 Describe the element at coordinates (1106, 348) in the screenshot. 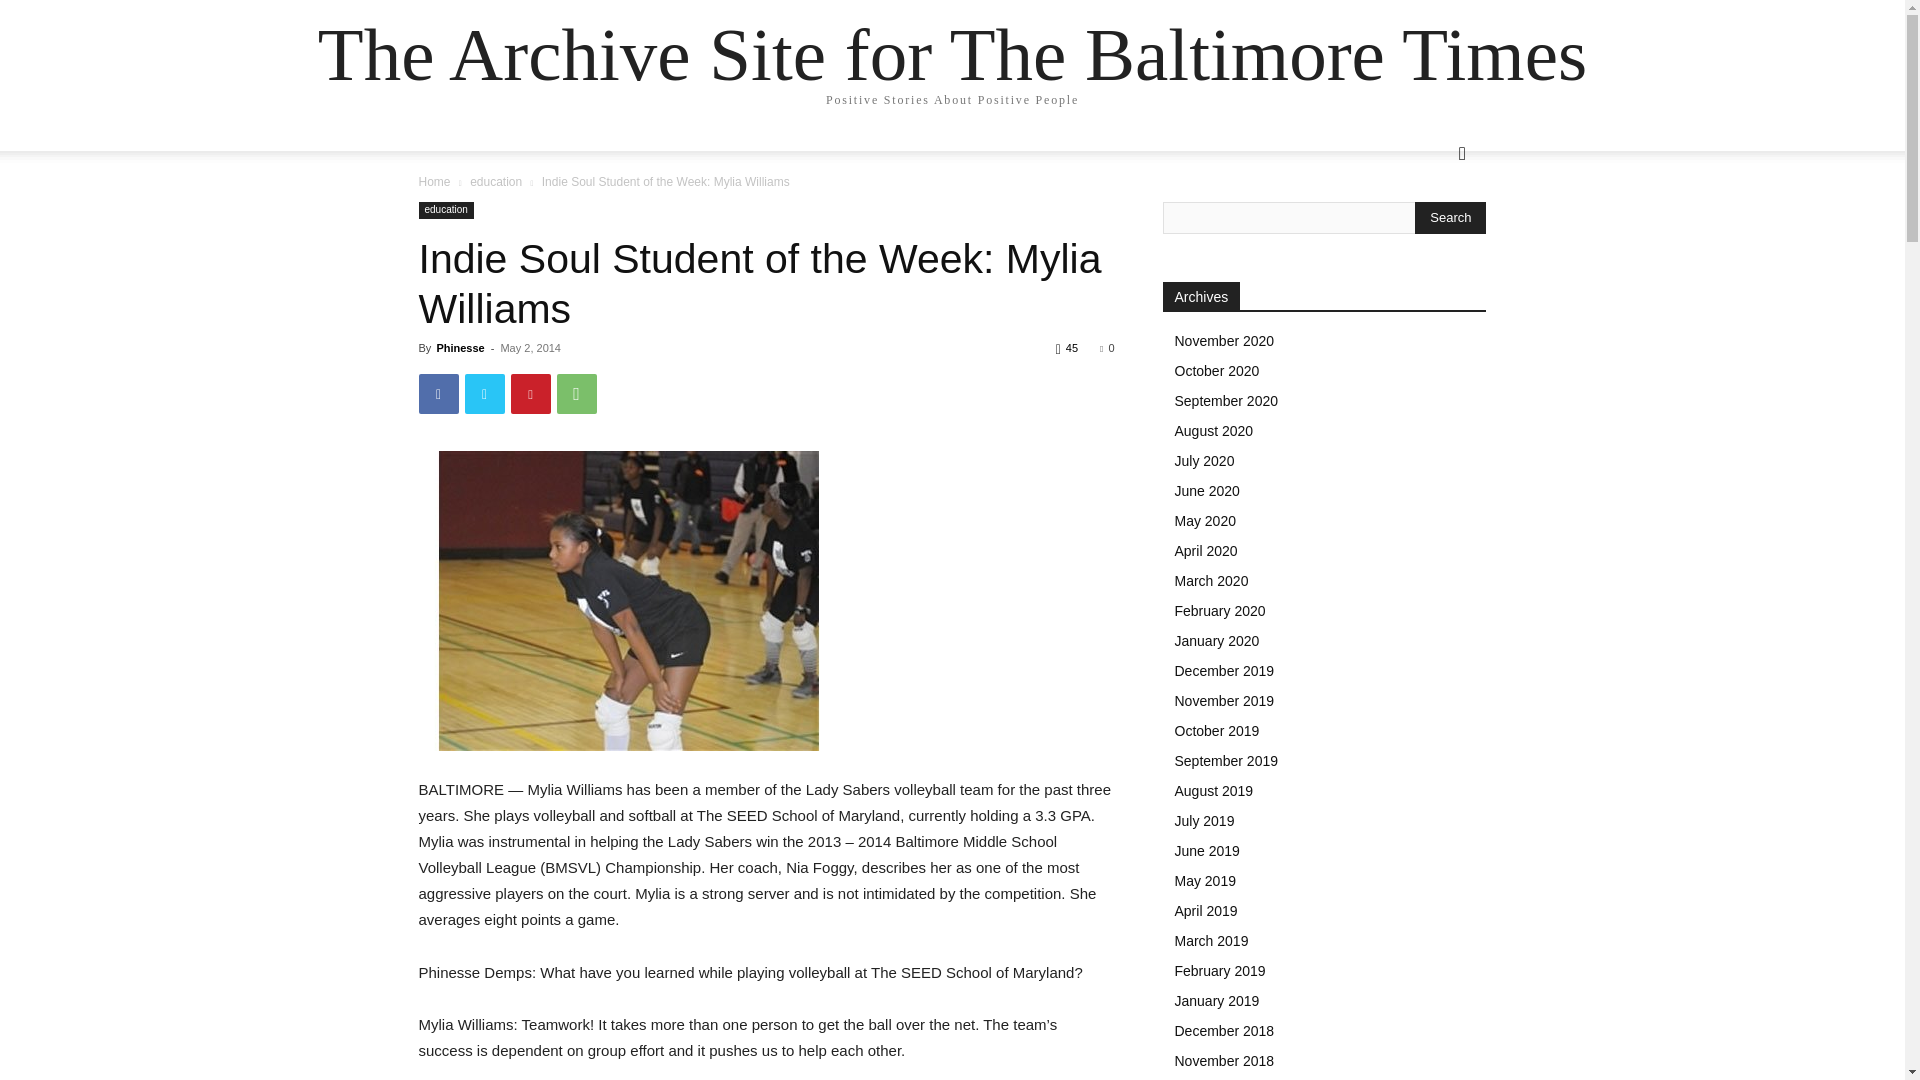

I see `0` at that location.